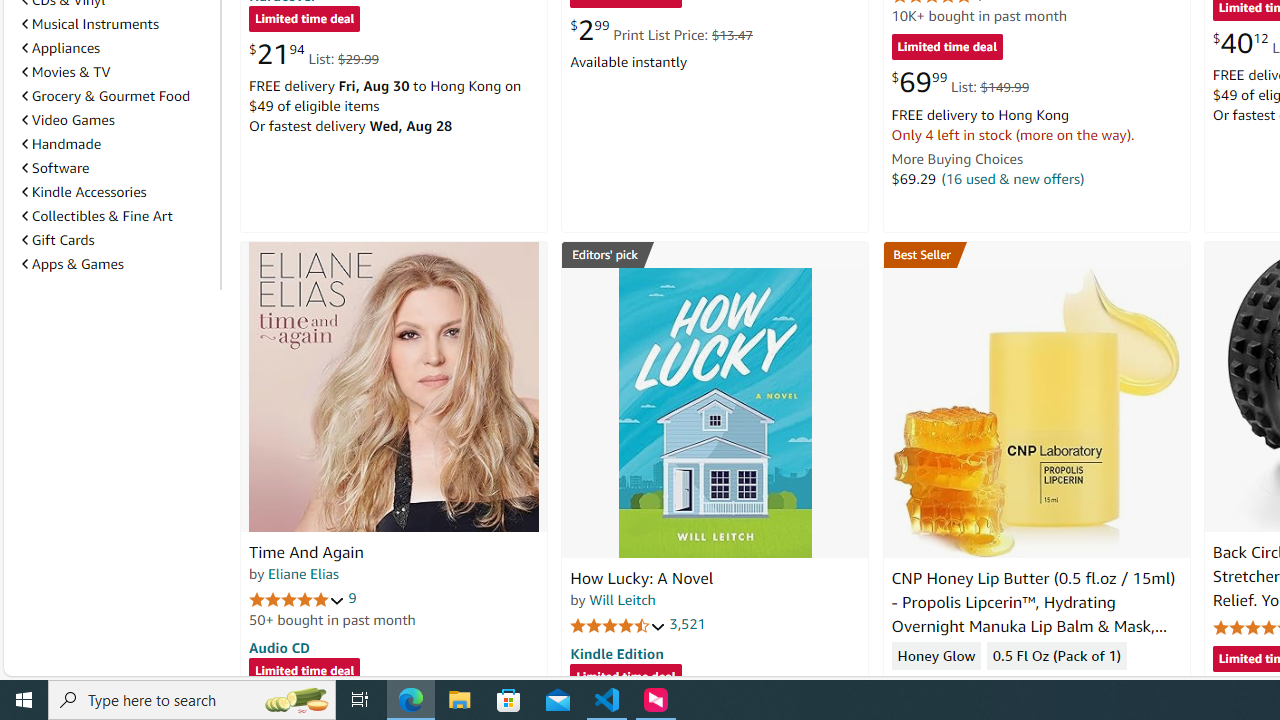  What do you see at coordinates (117, 264) in the screenshot?
I see `Apps & Games` at bounding box center [117, 264].